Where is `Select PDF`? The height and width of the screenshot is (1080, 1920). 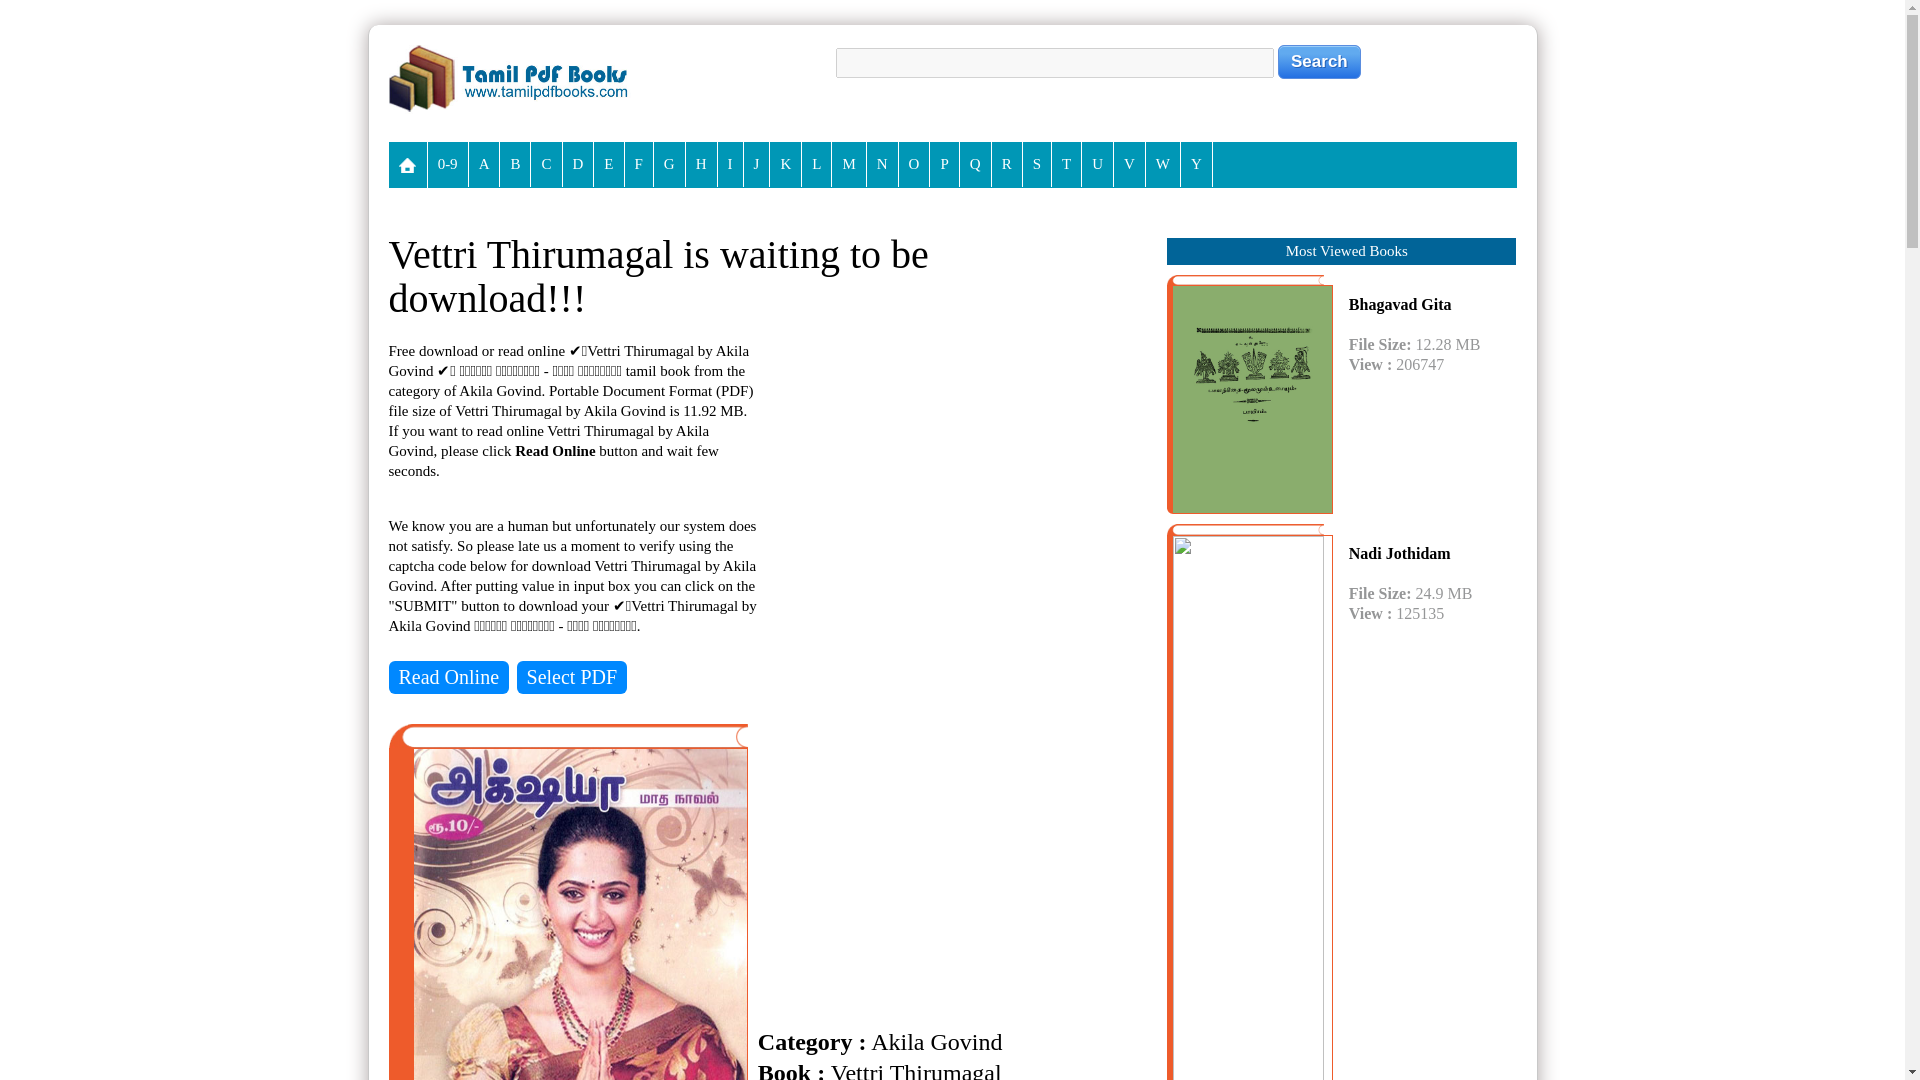 Select PDF is located at coordinates (572, 677).